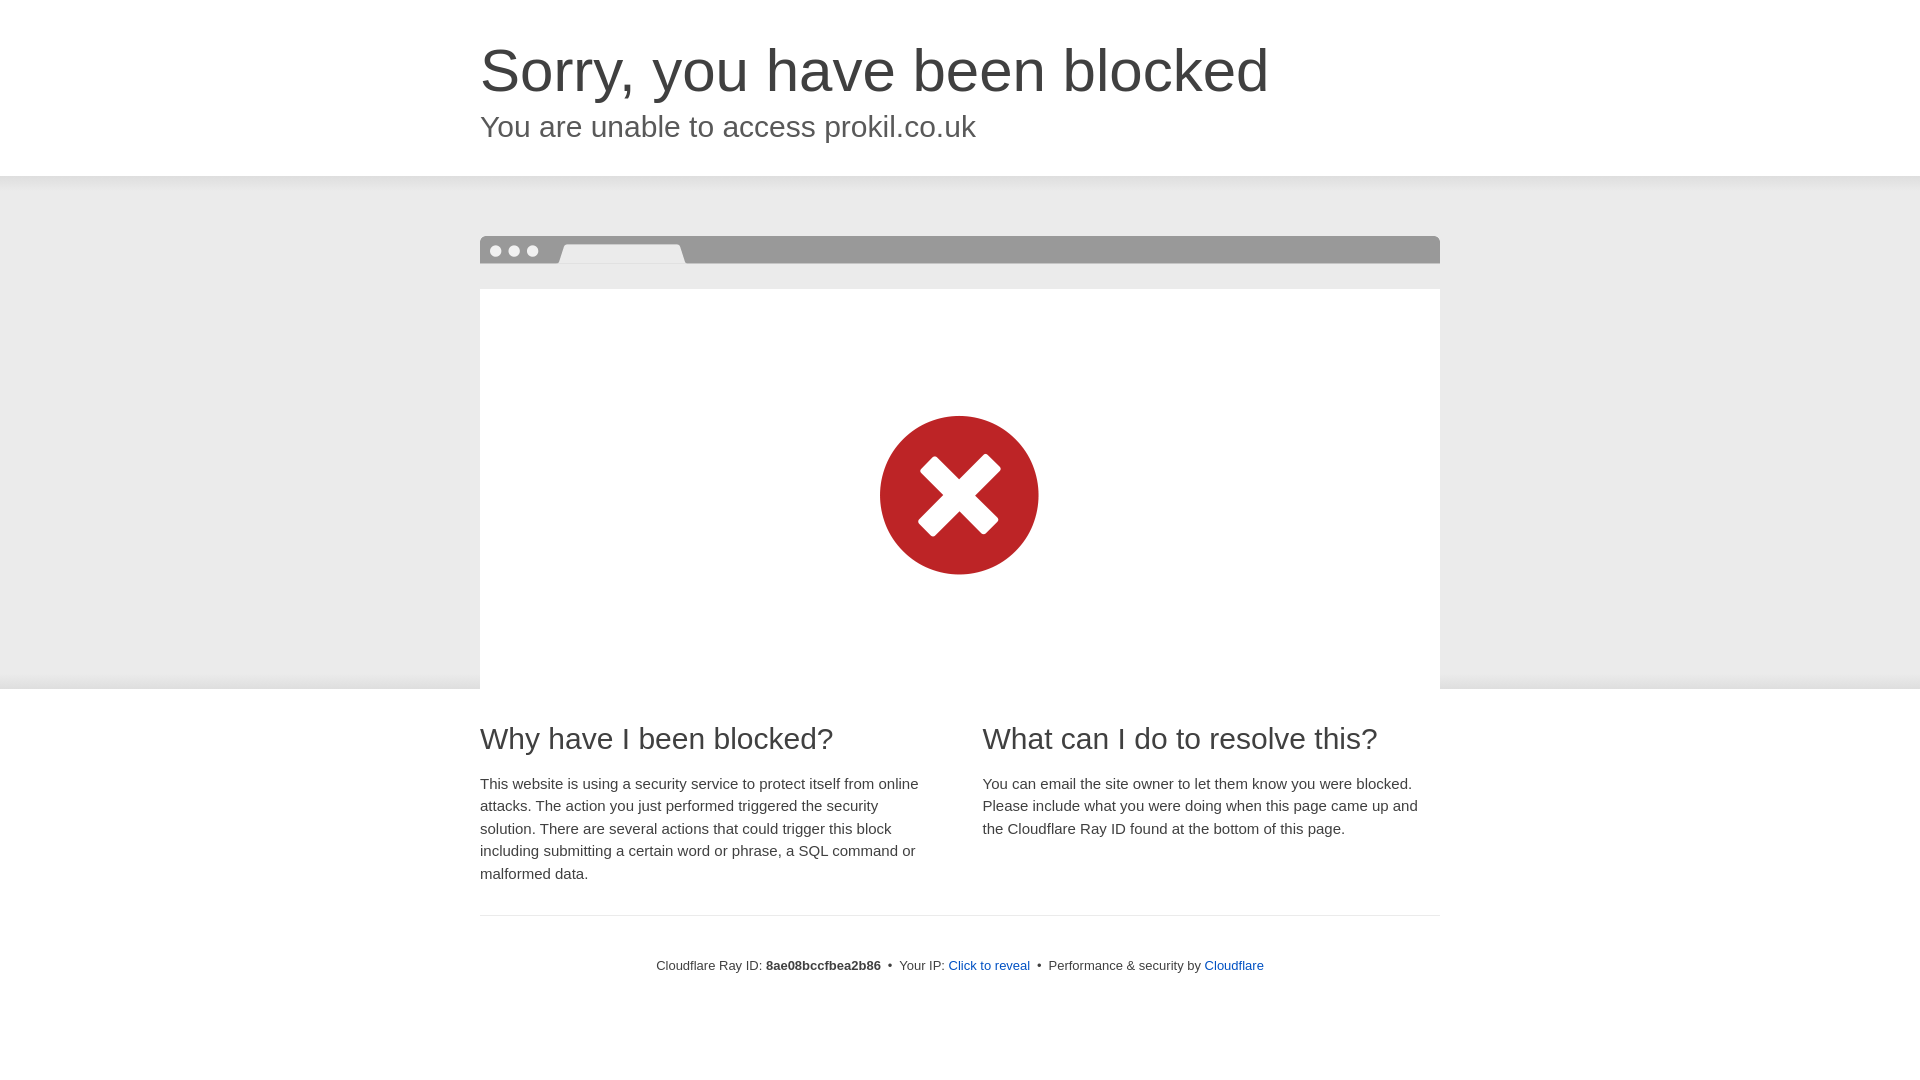 The width and height of the screenshot is (1920, 1080). Describe the element at coordinates (1234, 965) in the screenshot. I see `Cloudflare` at that location.